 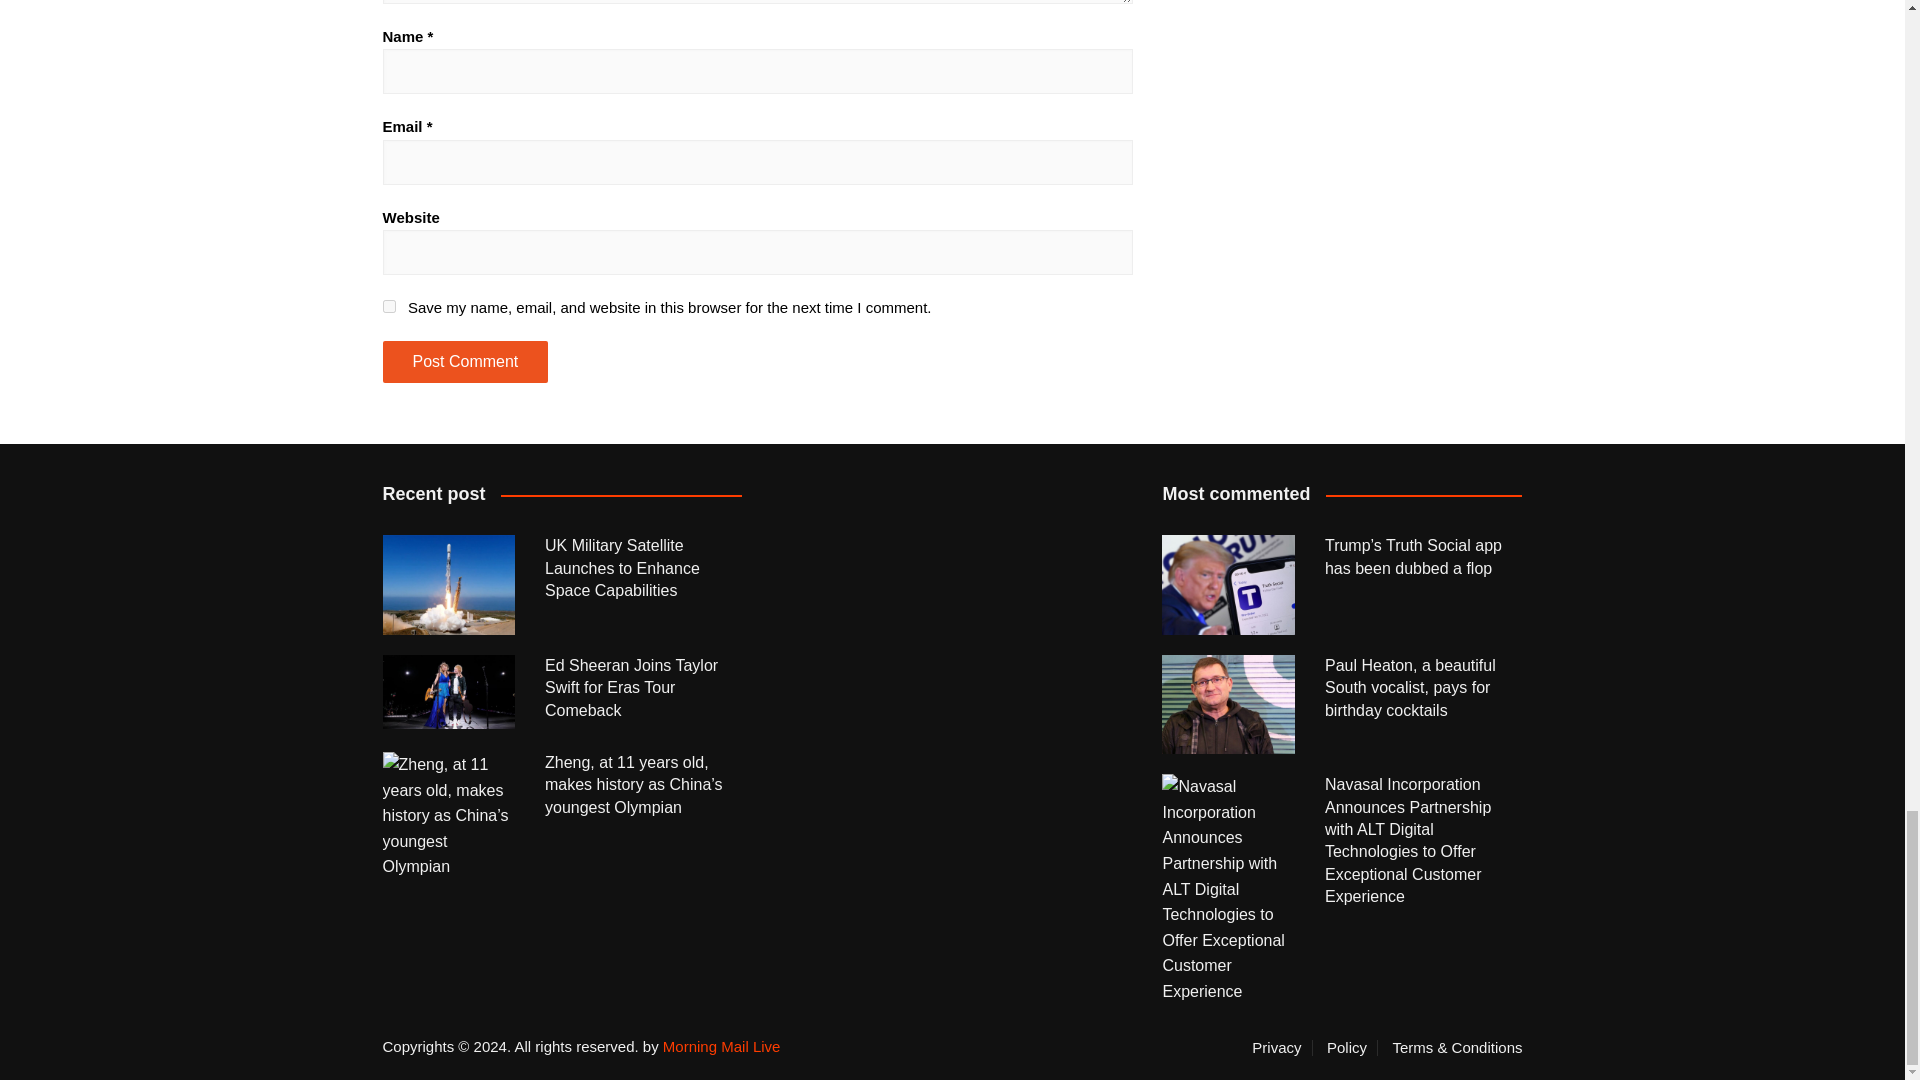 I want to click on Post Comment, so click(x=464, y=362).